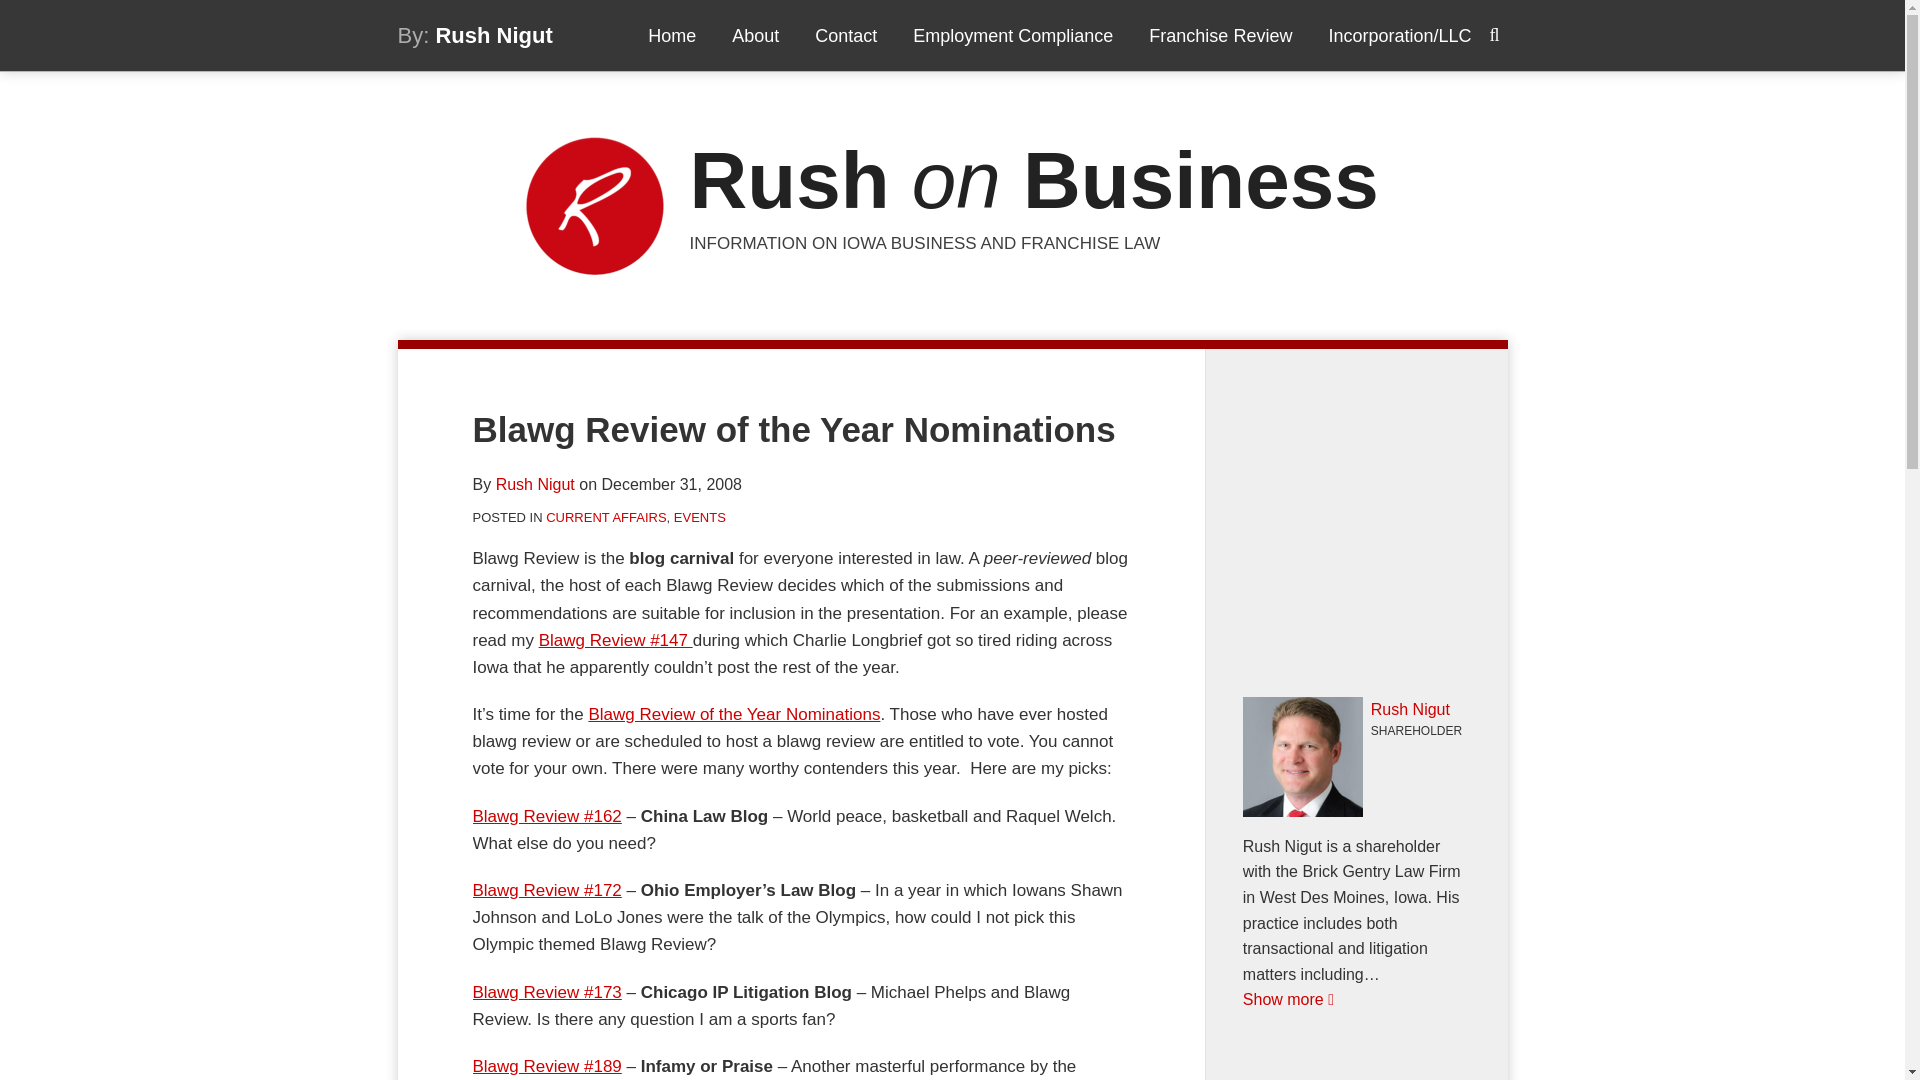 This screenshot has height=1080, width=1920. I want to click on Franchise Review, so click(1220, 35).